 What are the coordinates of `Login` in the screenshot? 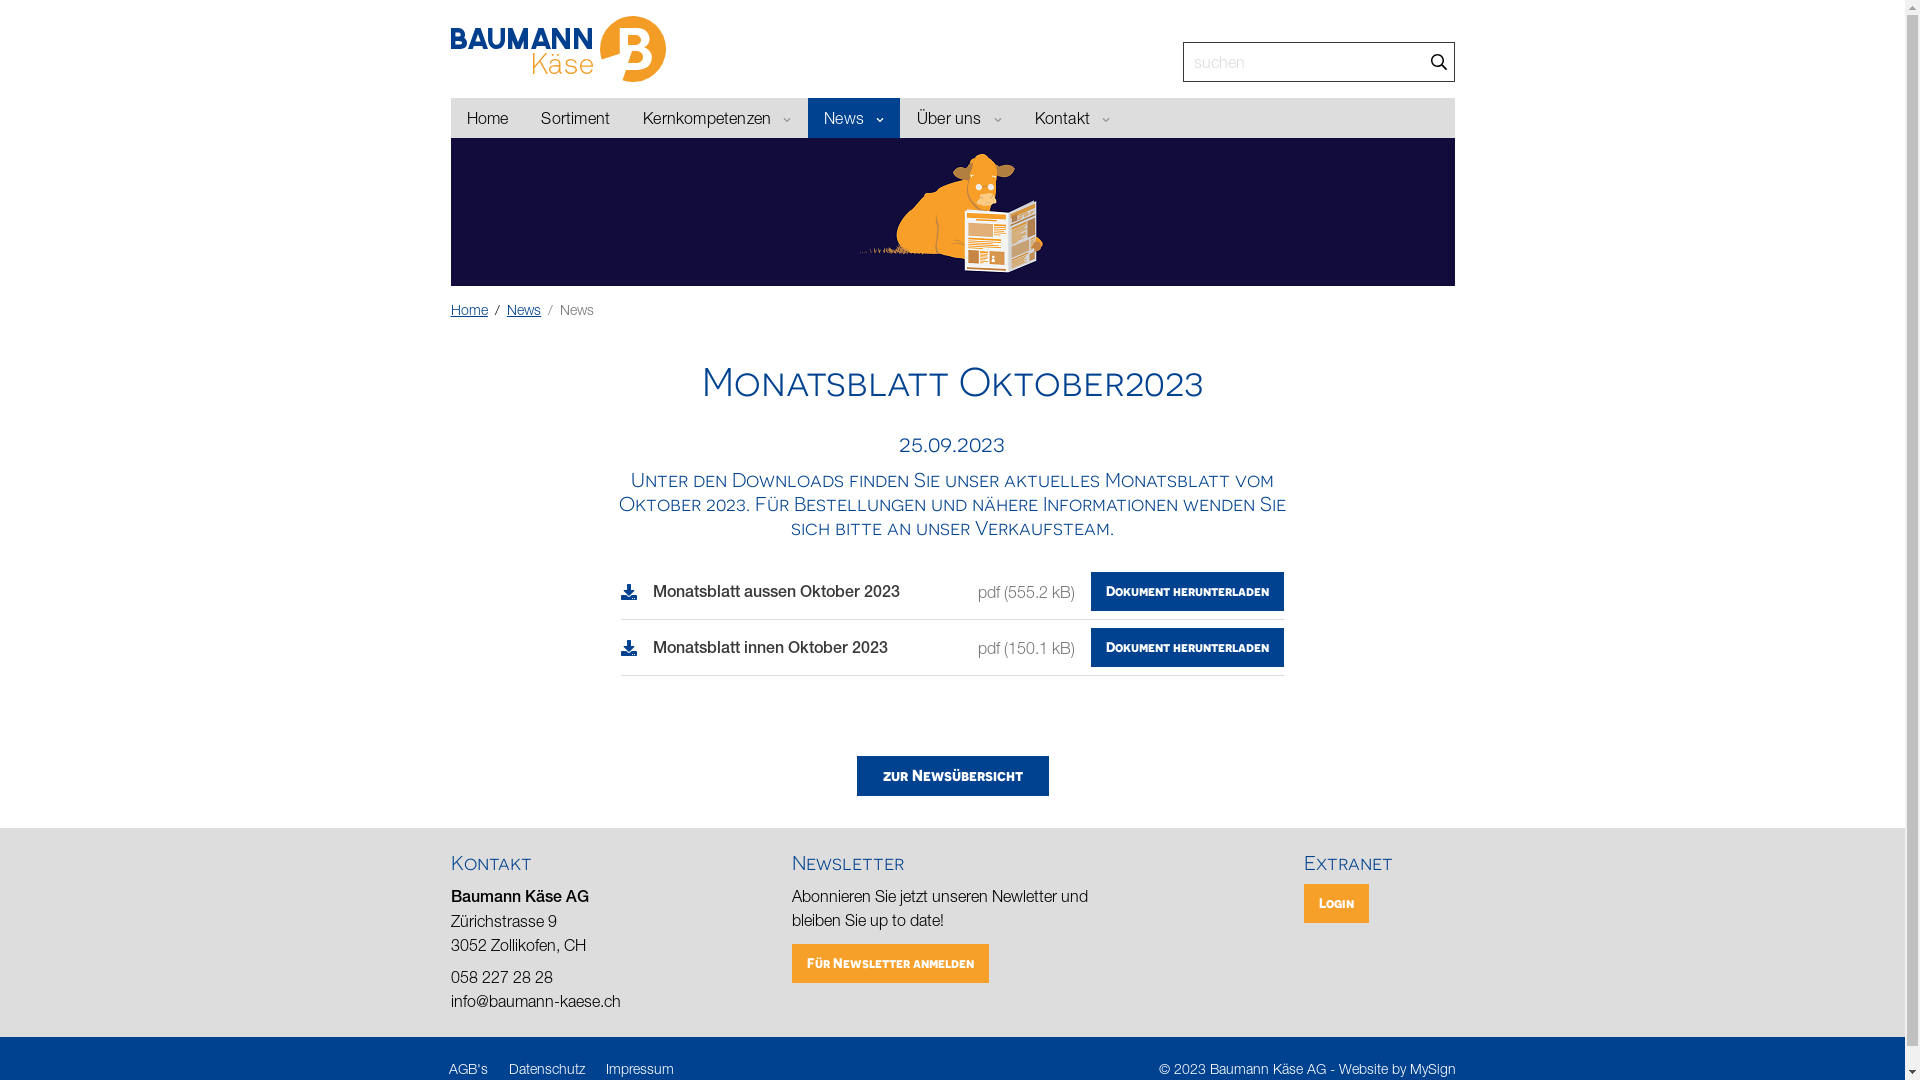 It's located at (1336, 904).